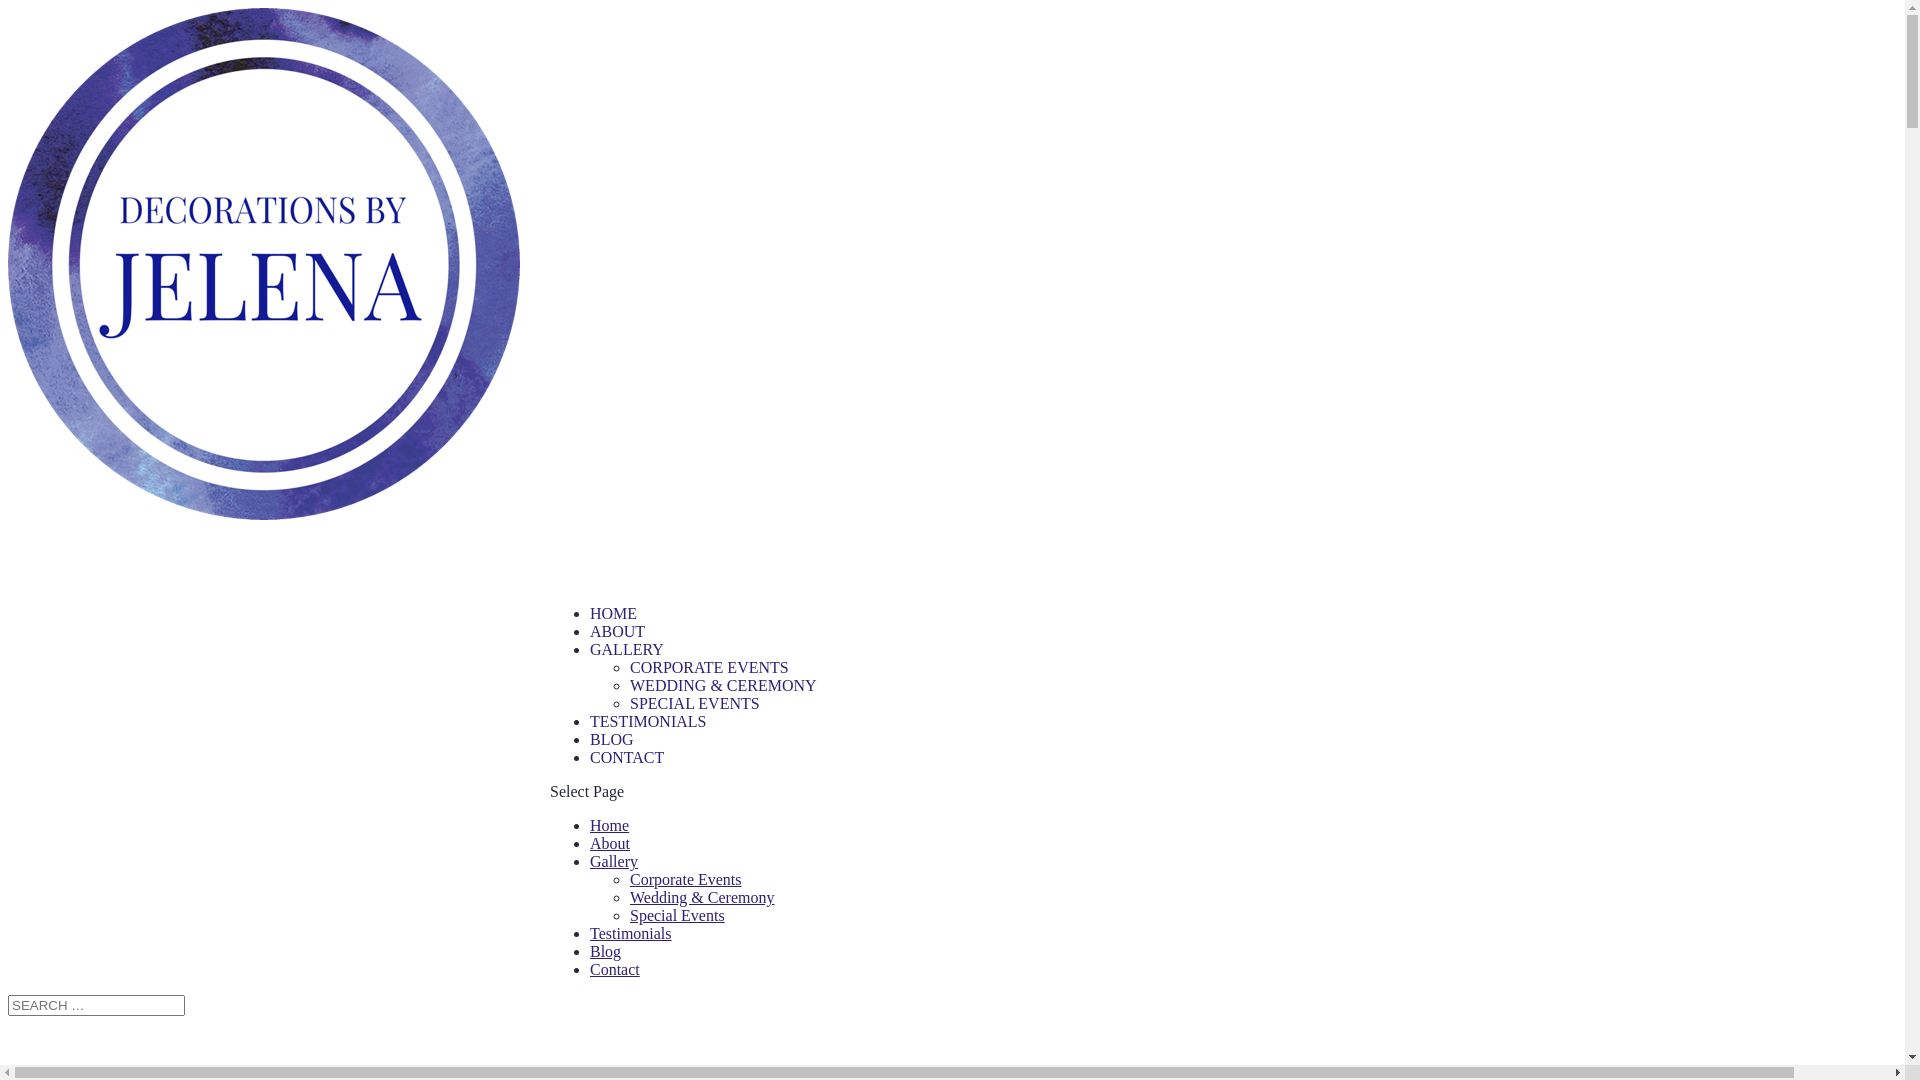 The image size is (1920, 1080). I want to click on CORPORATE EVENTS, so click(710, 668).